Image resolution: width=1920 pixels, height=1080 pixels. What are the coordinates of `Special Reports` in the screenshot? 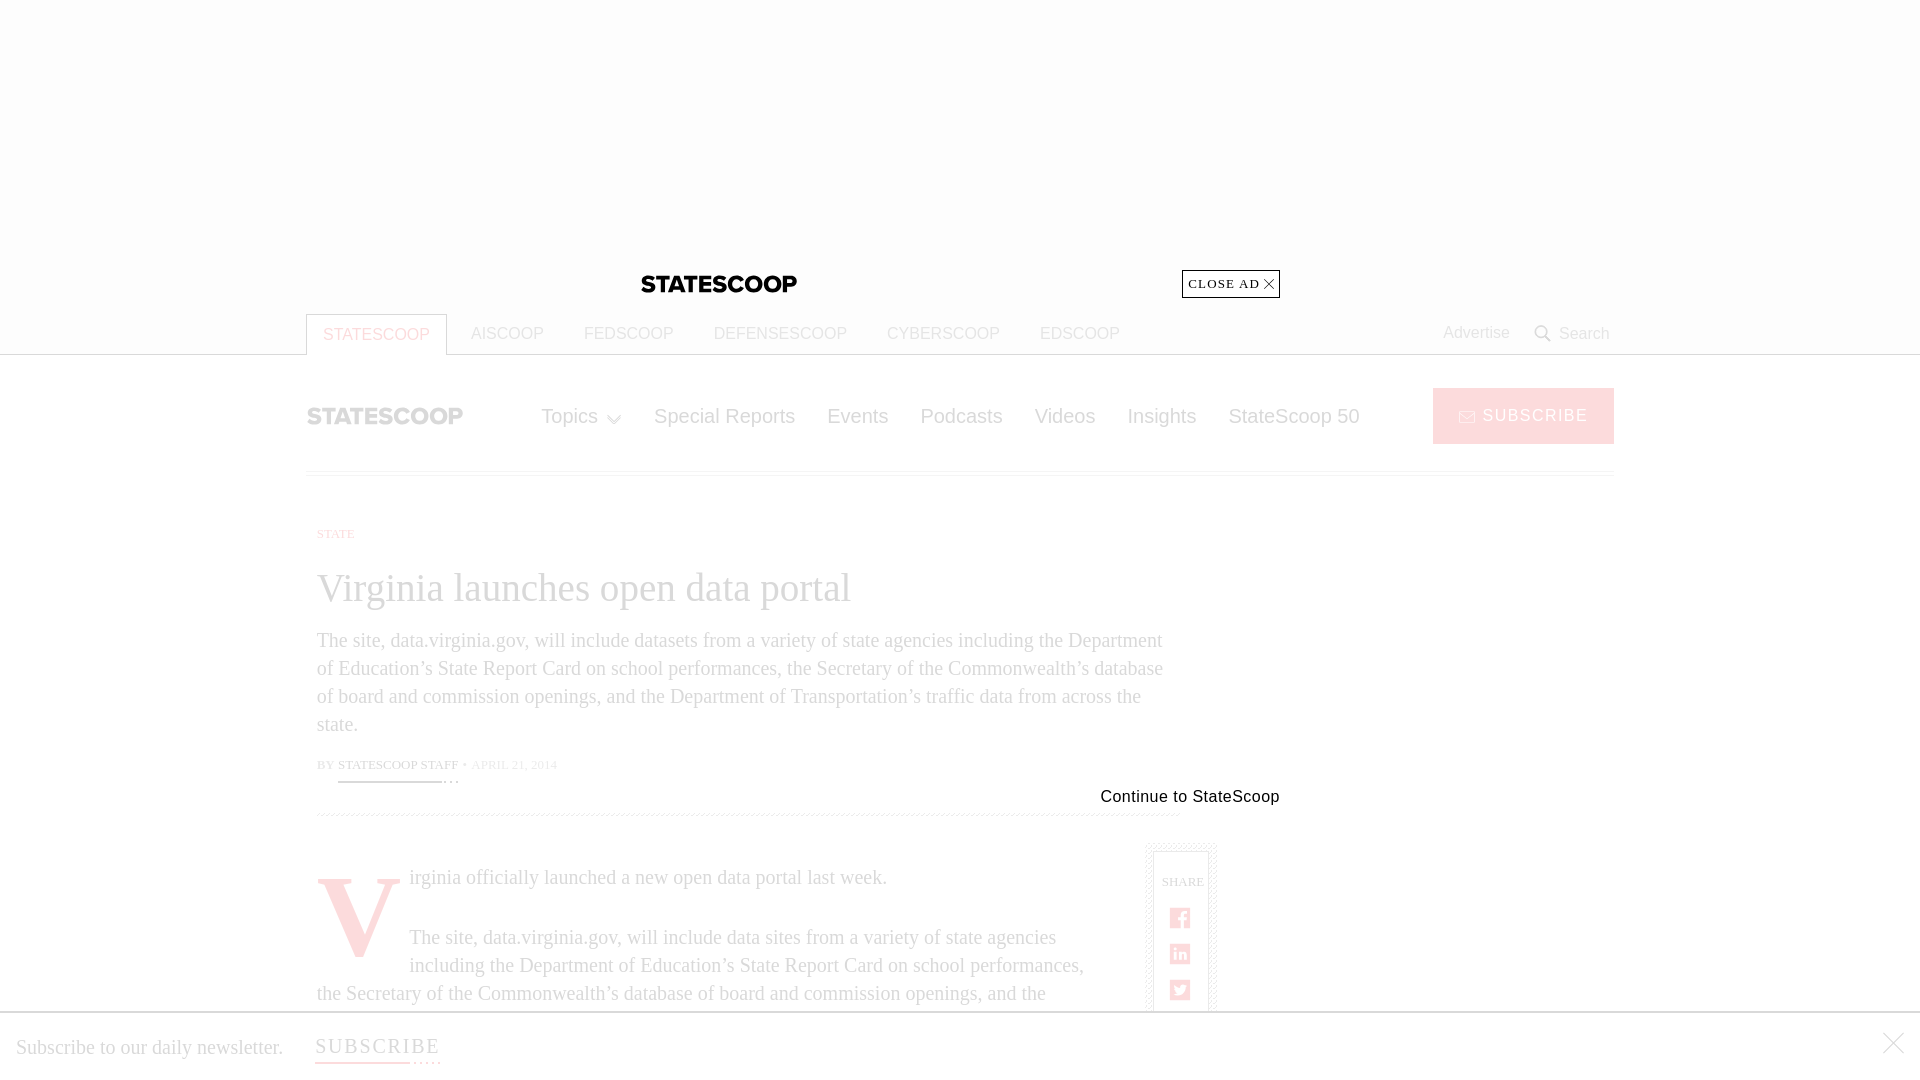 It's located at (724, 415).